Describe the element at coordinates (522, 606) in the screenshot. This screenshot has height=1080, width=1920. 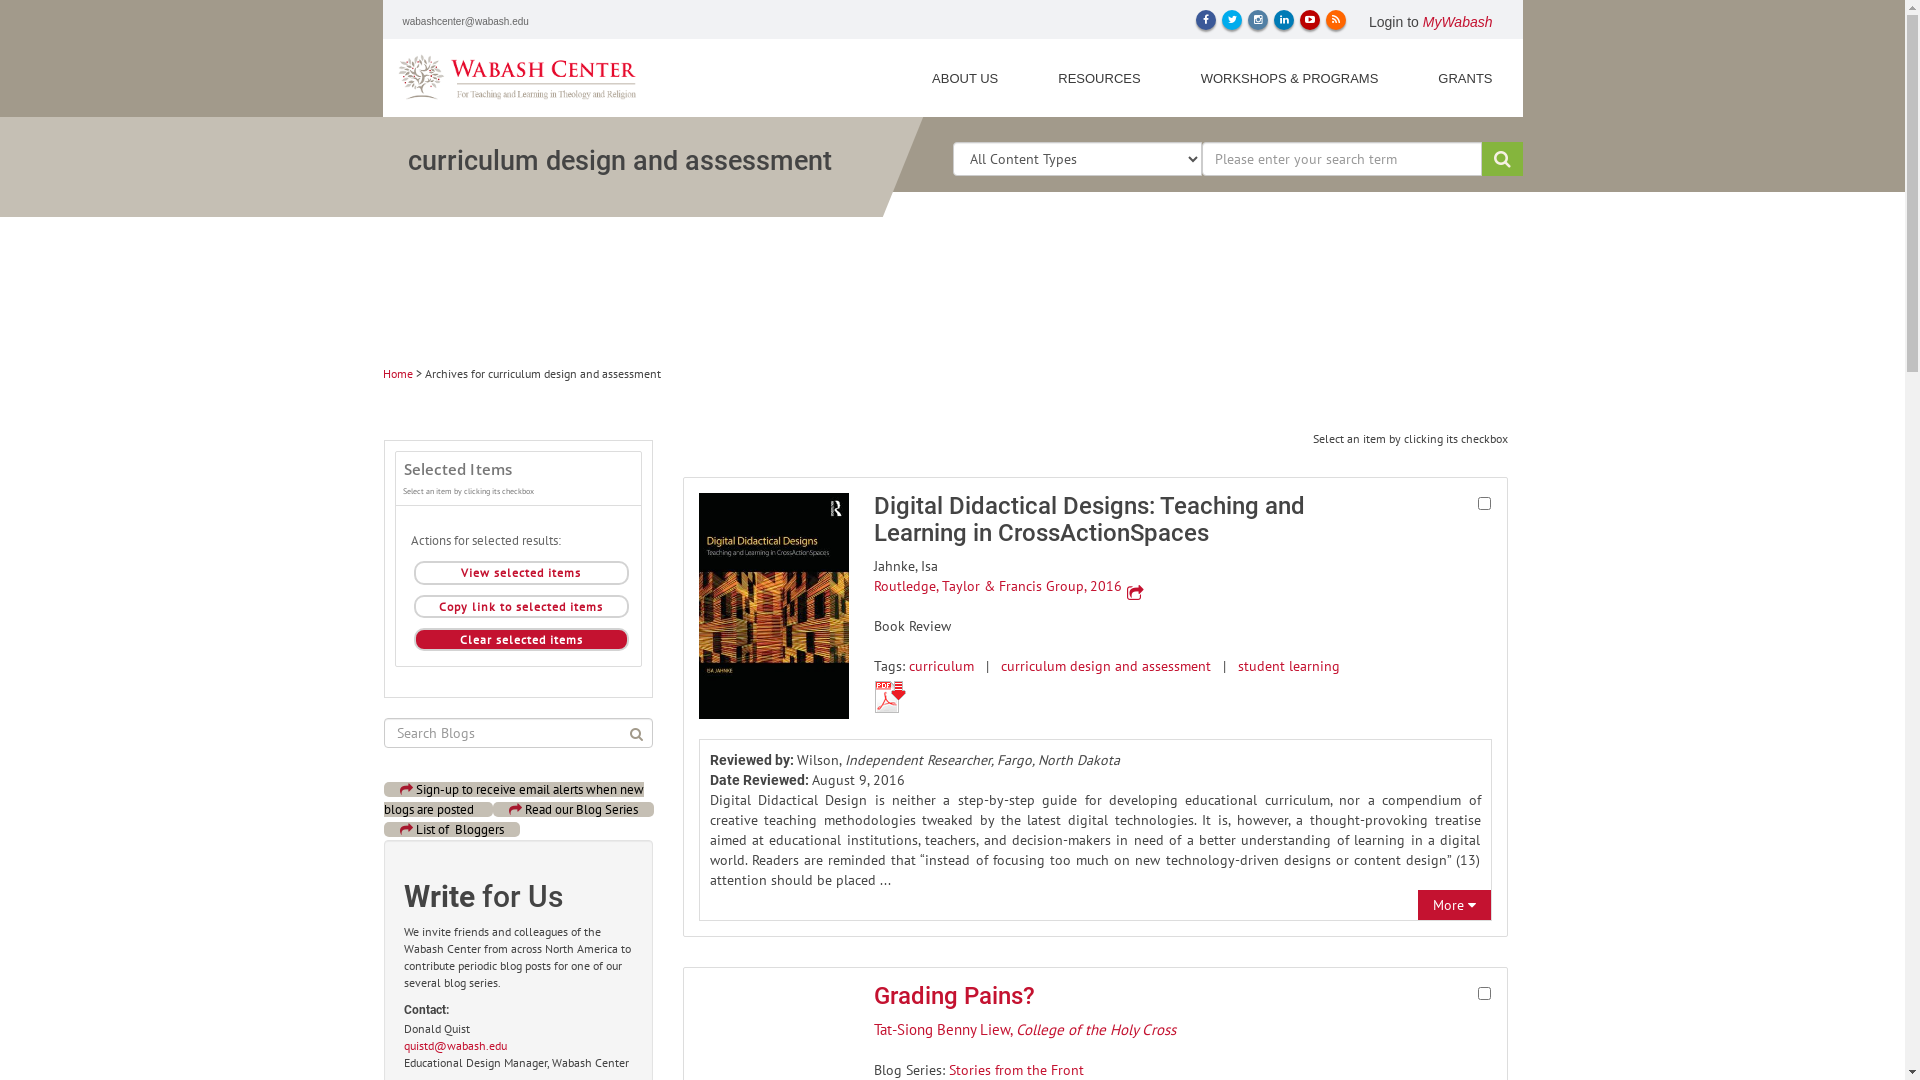
I see `Copy link to selected items` at that location.